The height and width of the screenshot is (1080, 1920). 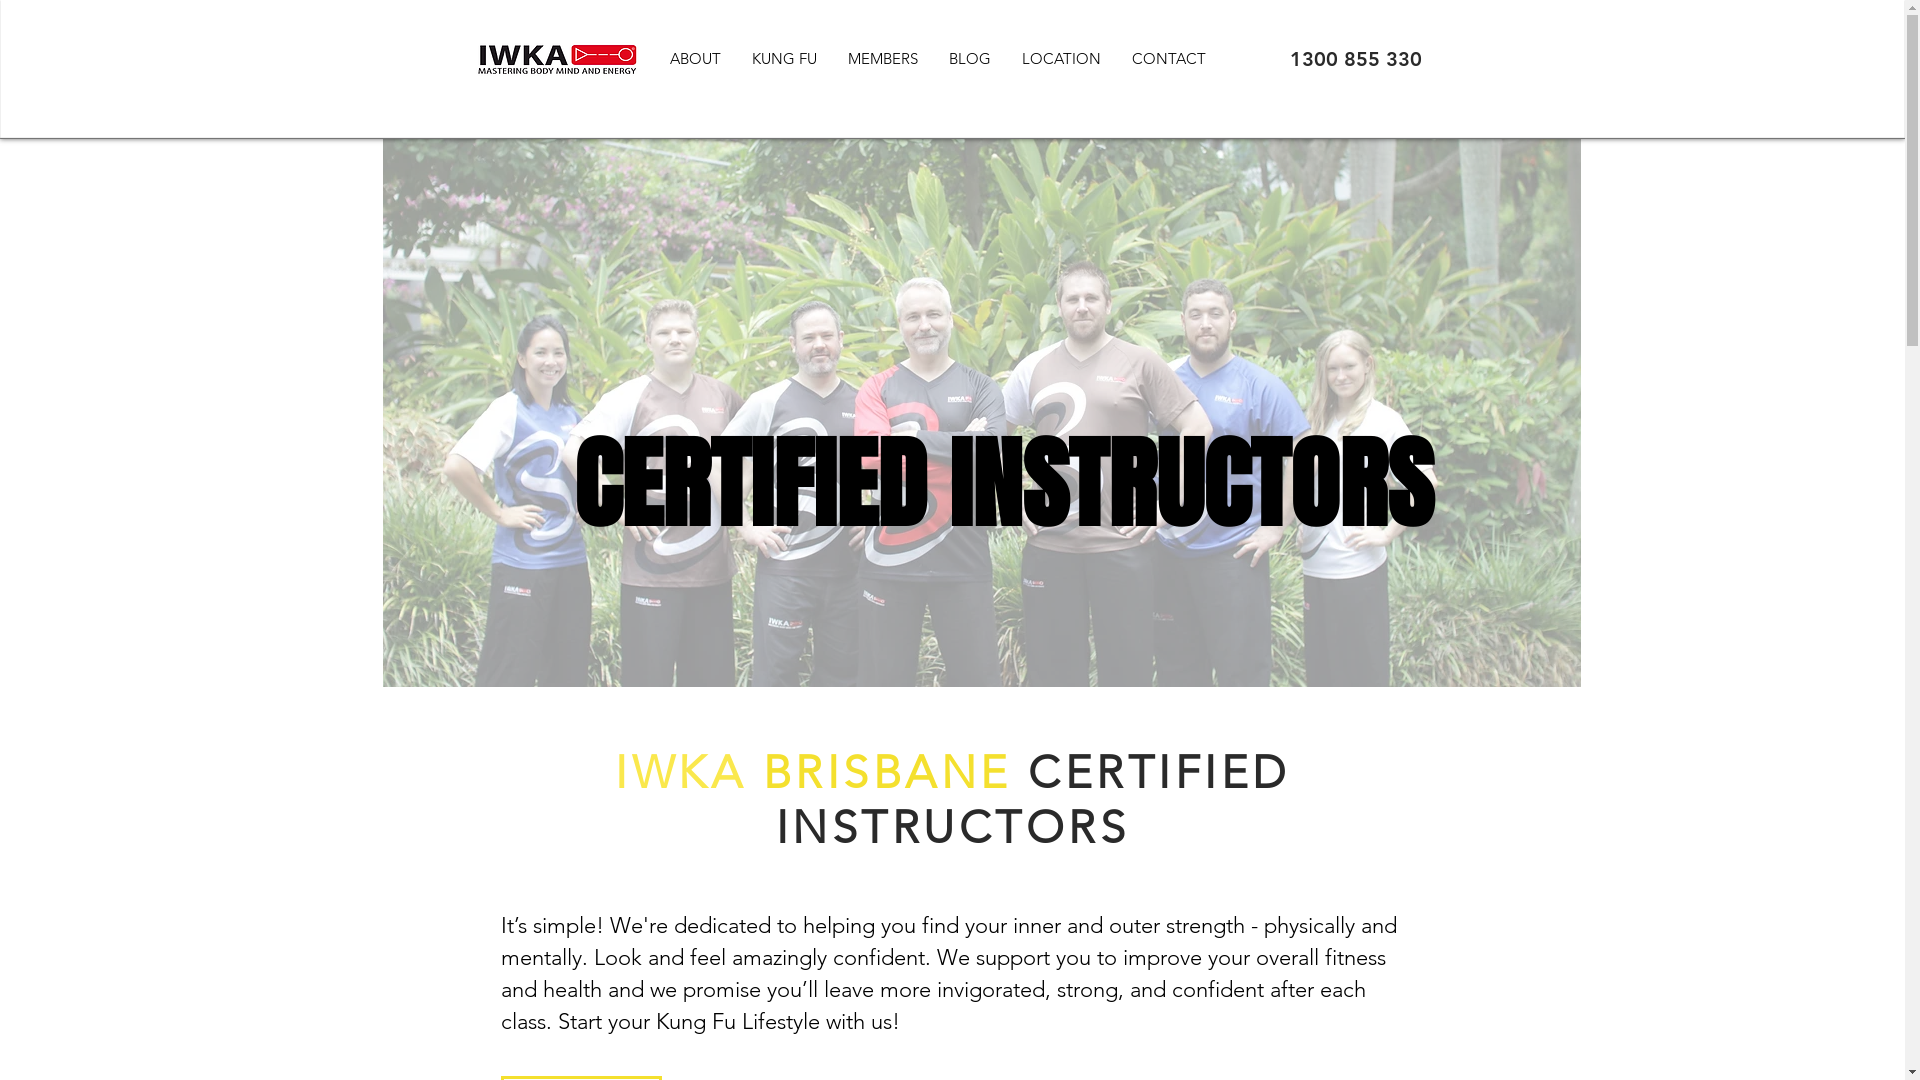 What do you see at coordinates (1356, 59) in the screenshot?
I see `1300 855 330` at bounding box center [1356, 59].